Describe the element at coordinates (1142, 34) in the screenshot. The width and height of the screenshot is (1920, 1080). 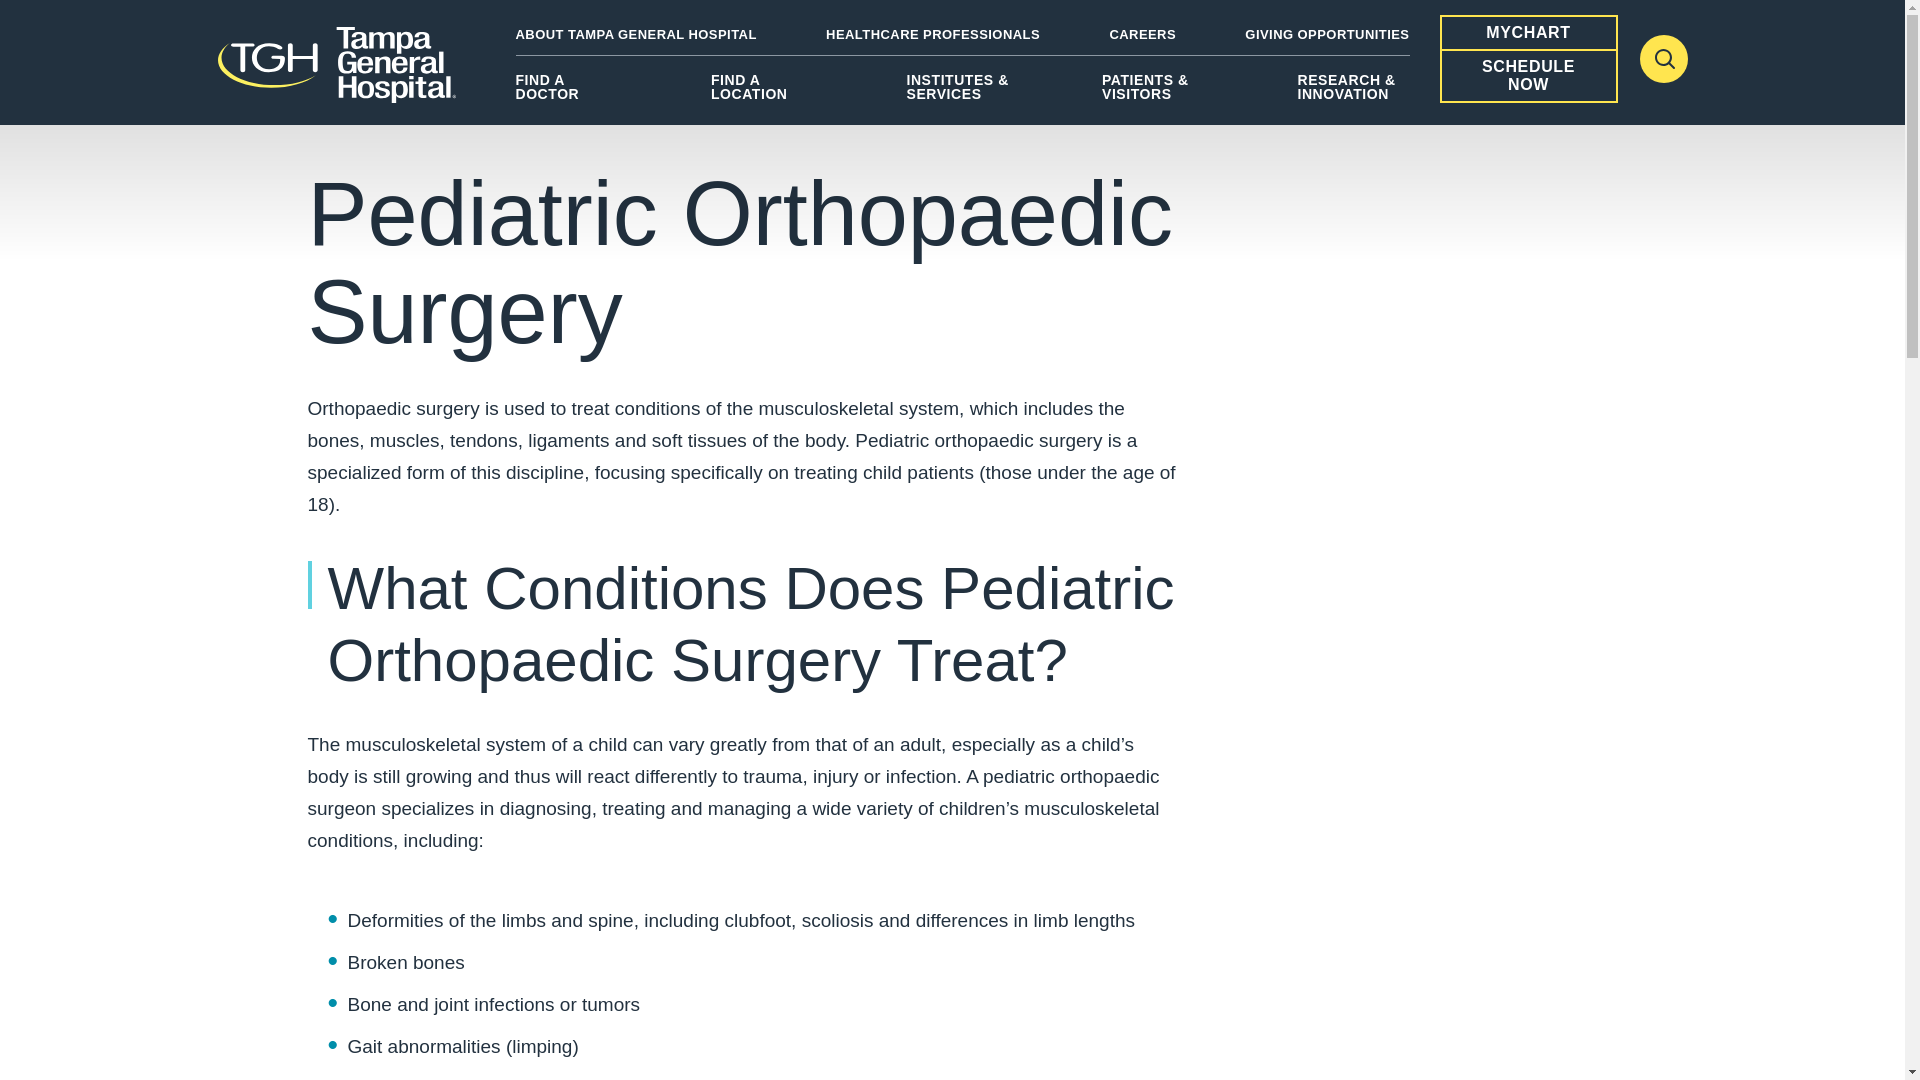
I see `CAREERS` at that location.